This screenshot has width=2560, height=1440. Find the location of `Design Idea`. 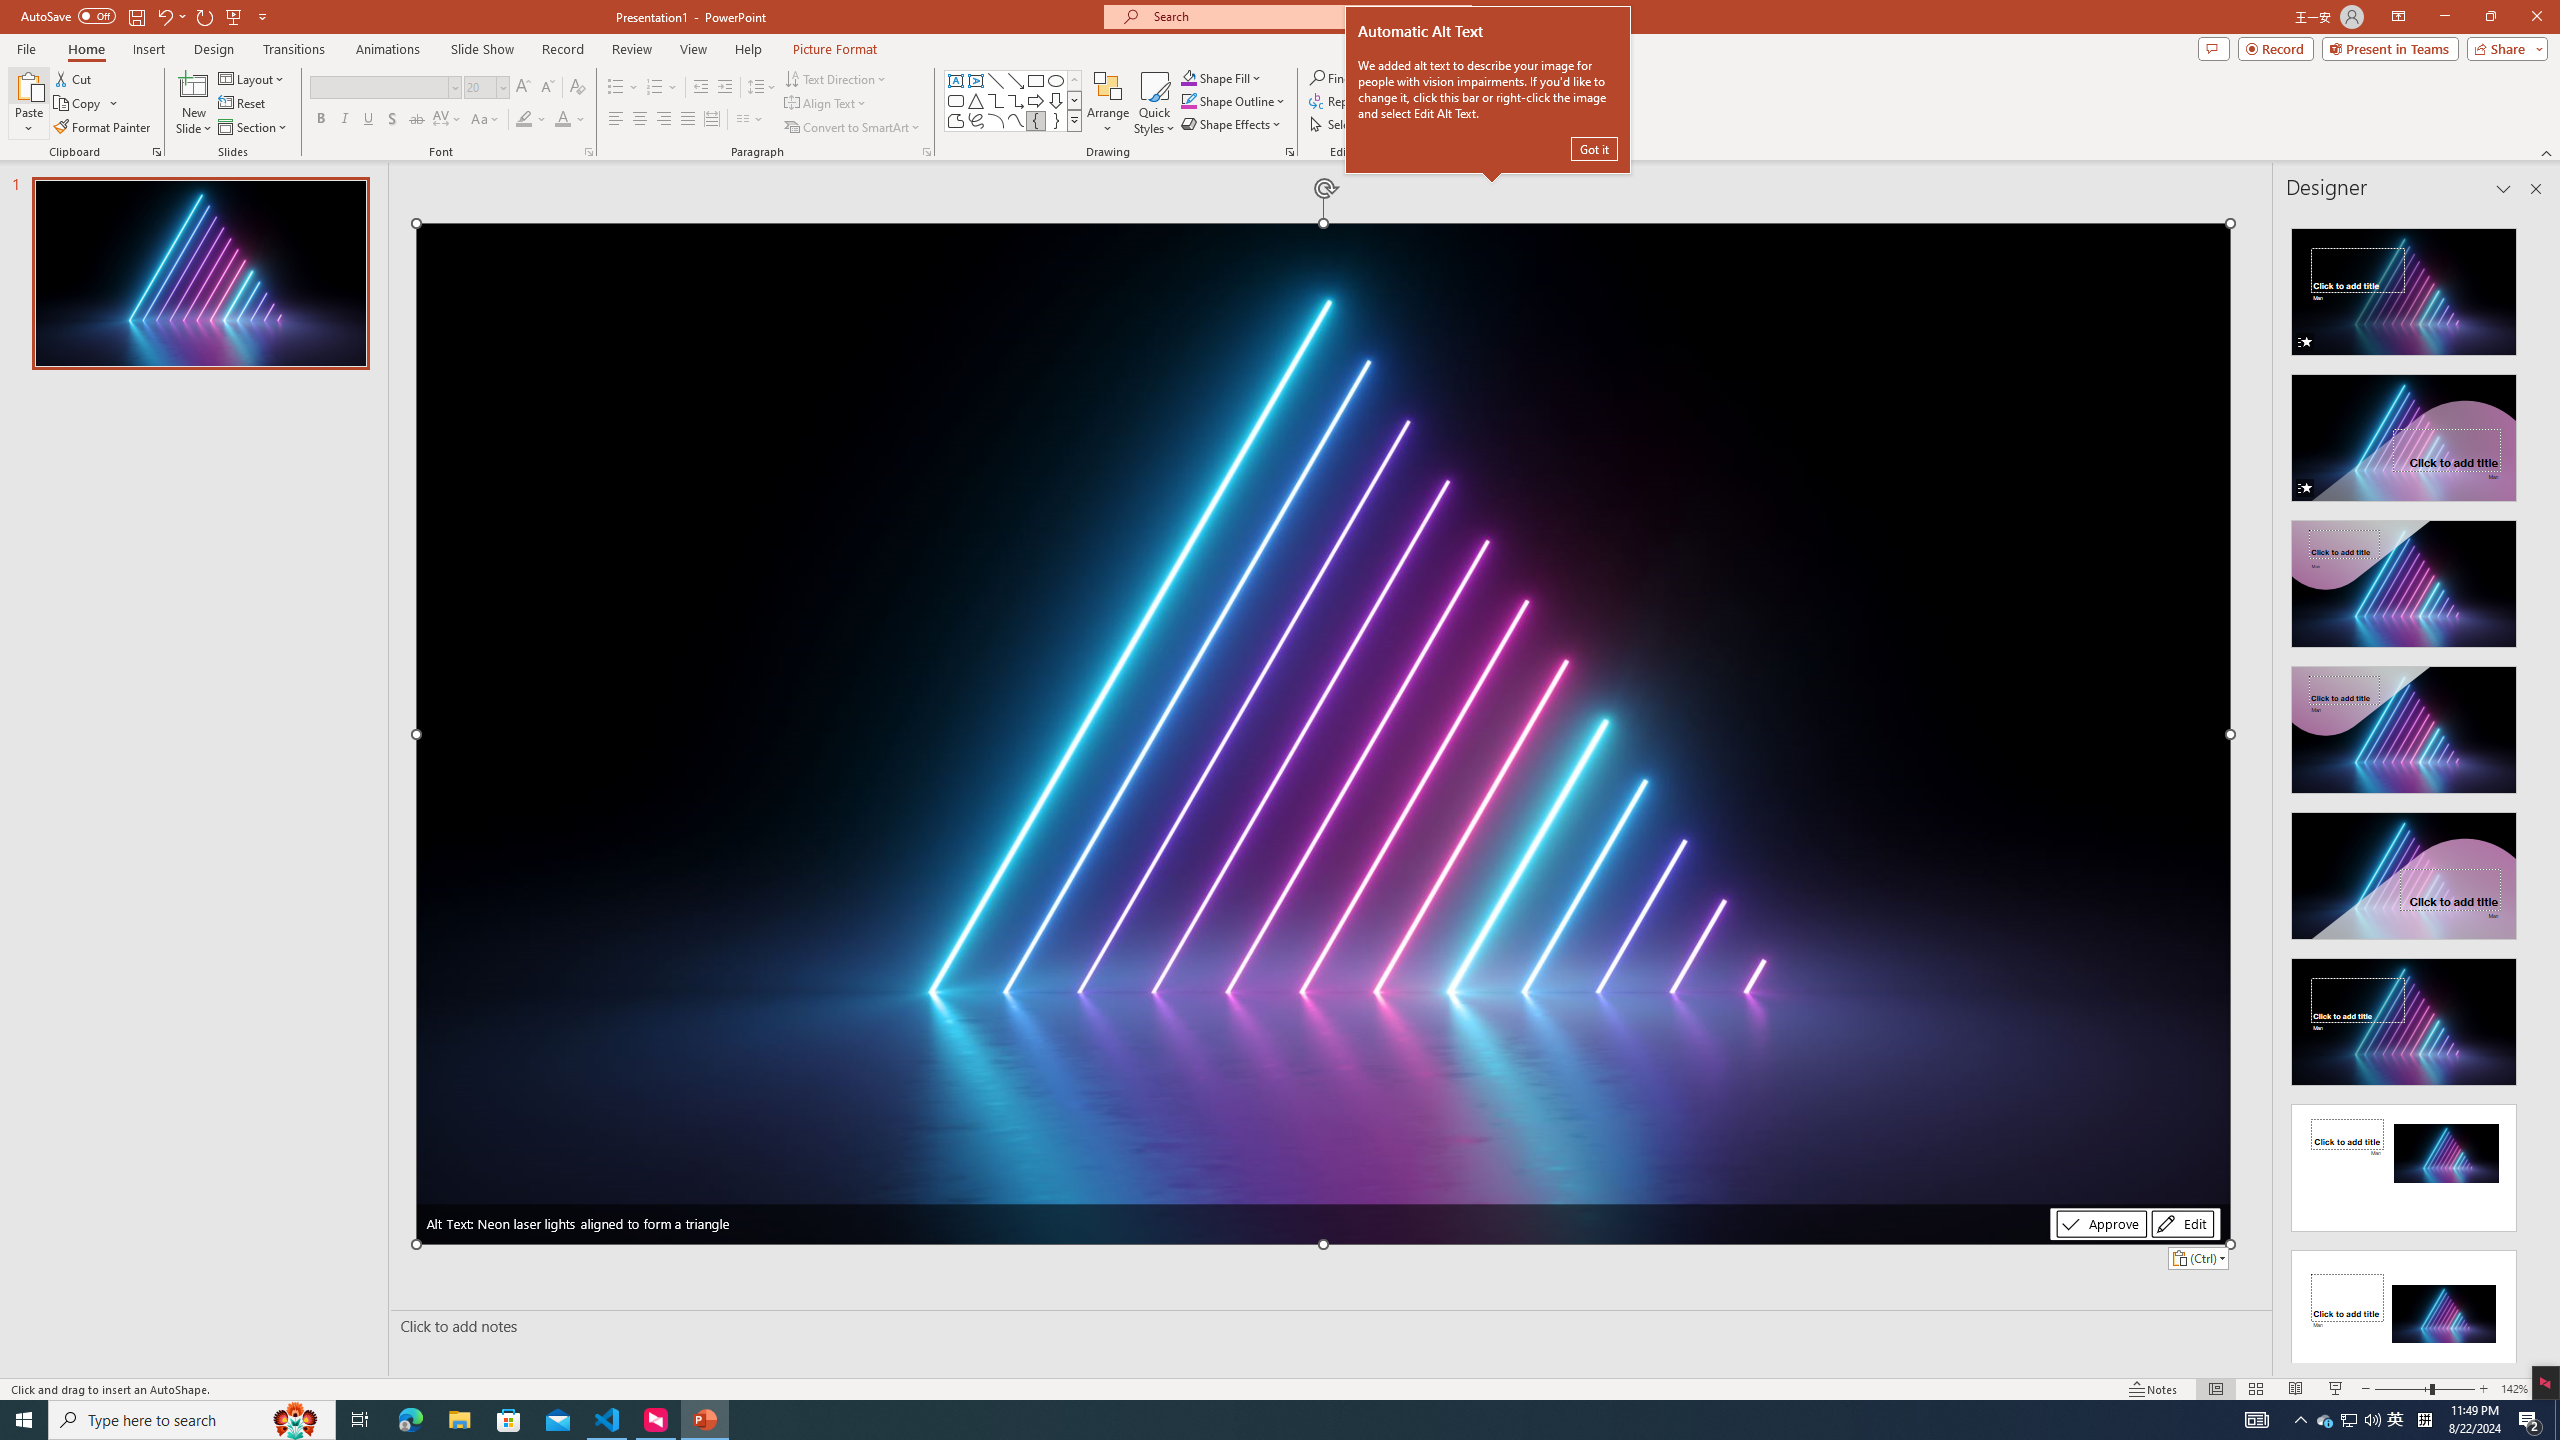

Design Idea is located at coordinates (2404, 1308).